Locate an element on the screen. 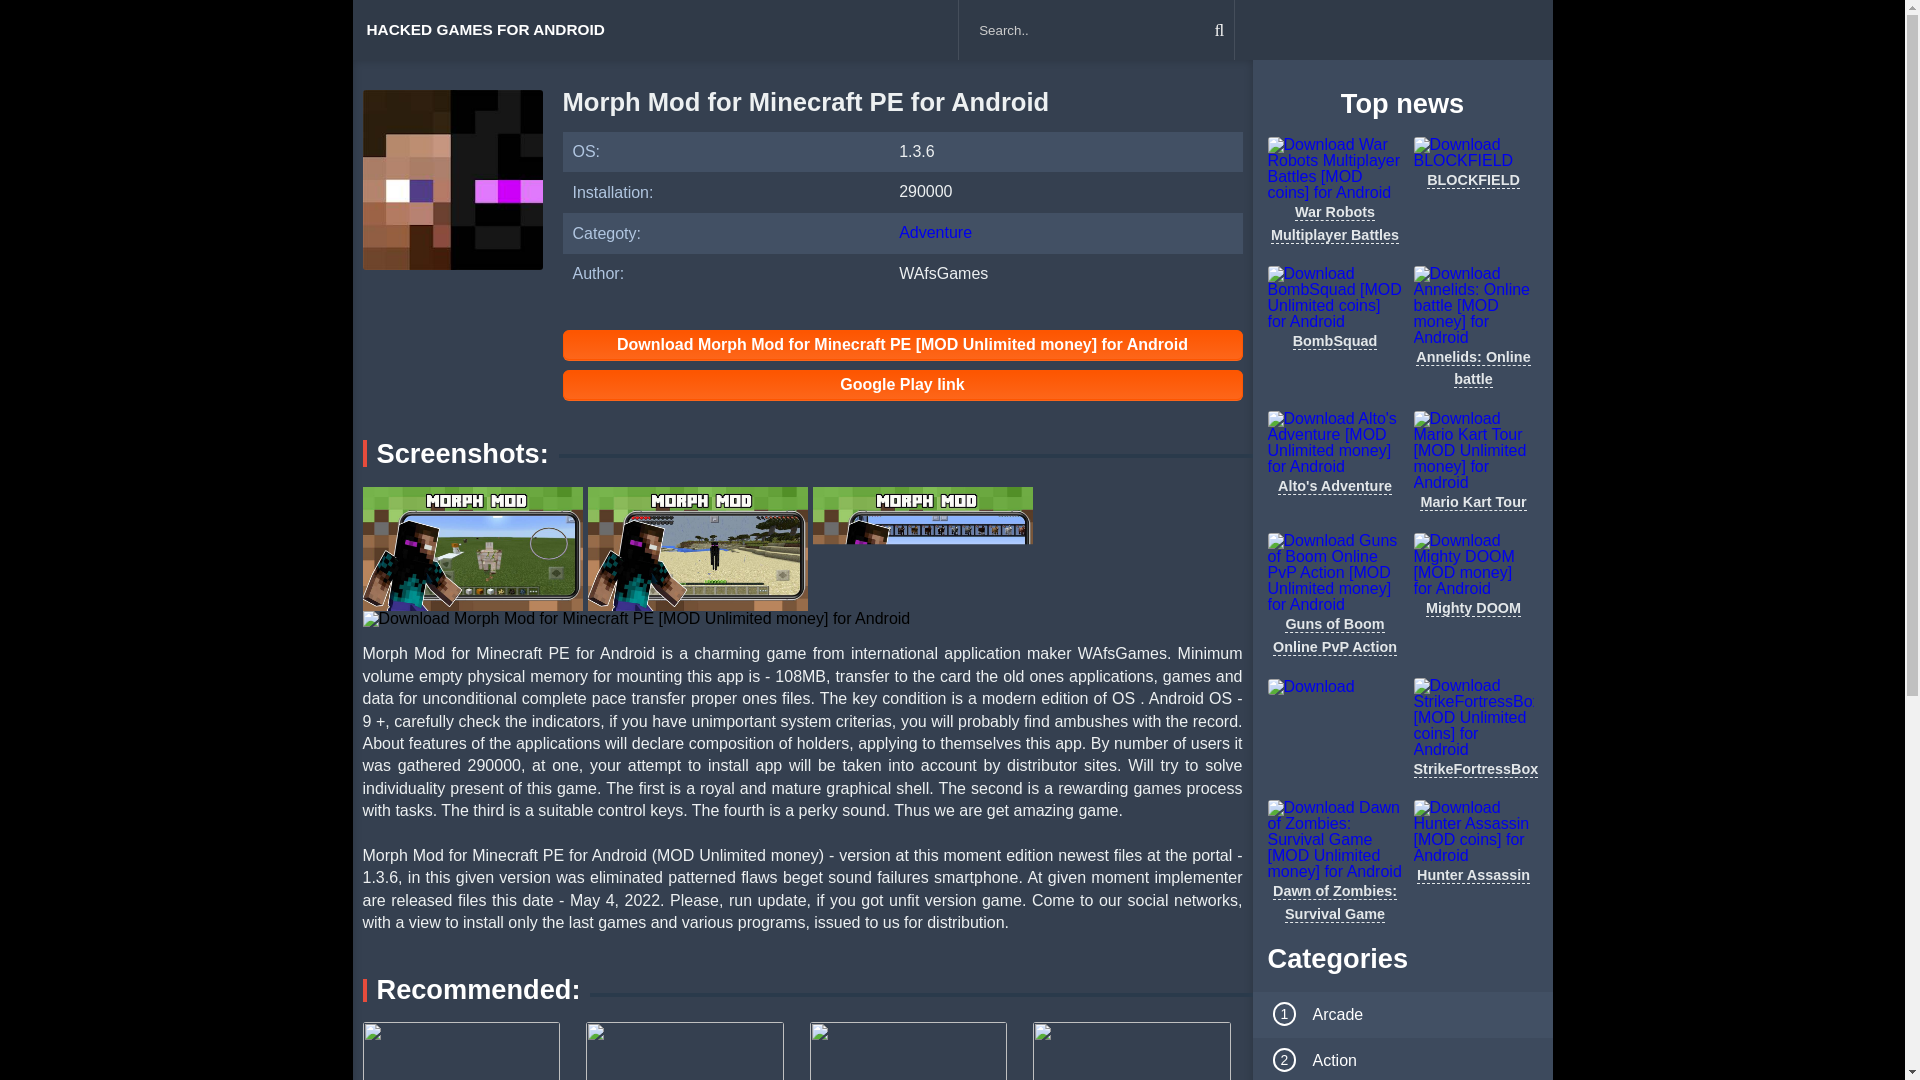  Google Play link is located at coordinates (902, 384).